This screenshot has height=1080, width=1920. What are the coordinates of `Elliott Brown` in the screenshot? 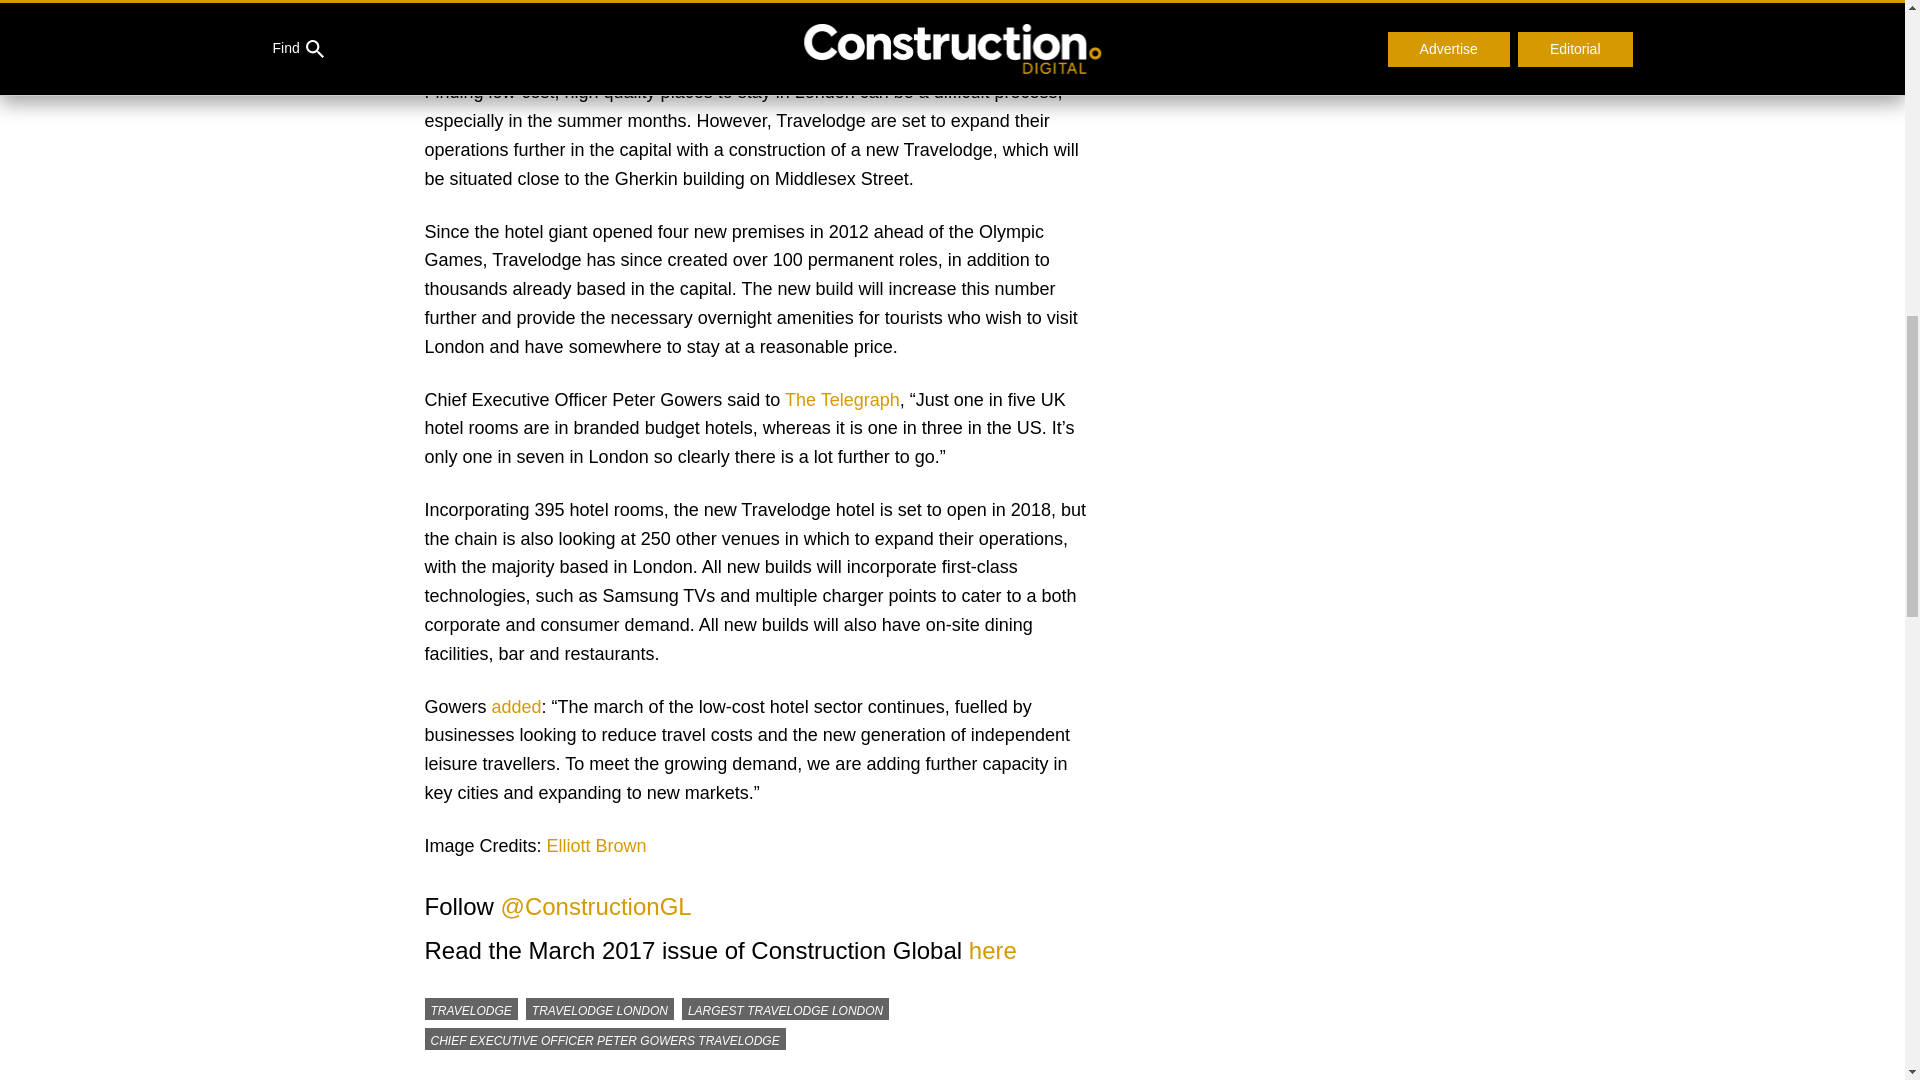 It's located at (597, 846).